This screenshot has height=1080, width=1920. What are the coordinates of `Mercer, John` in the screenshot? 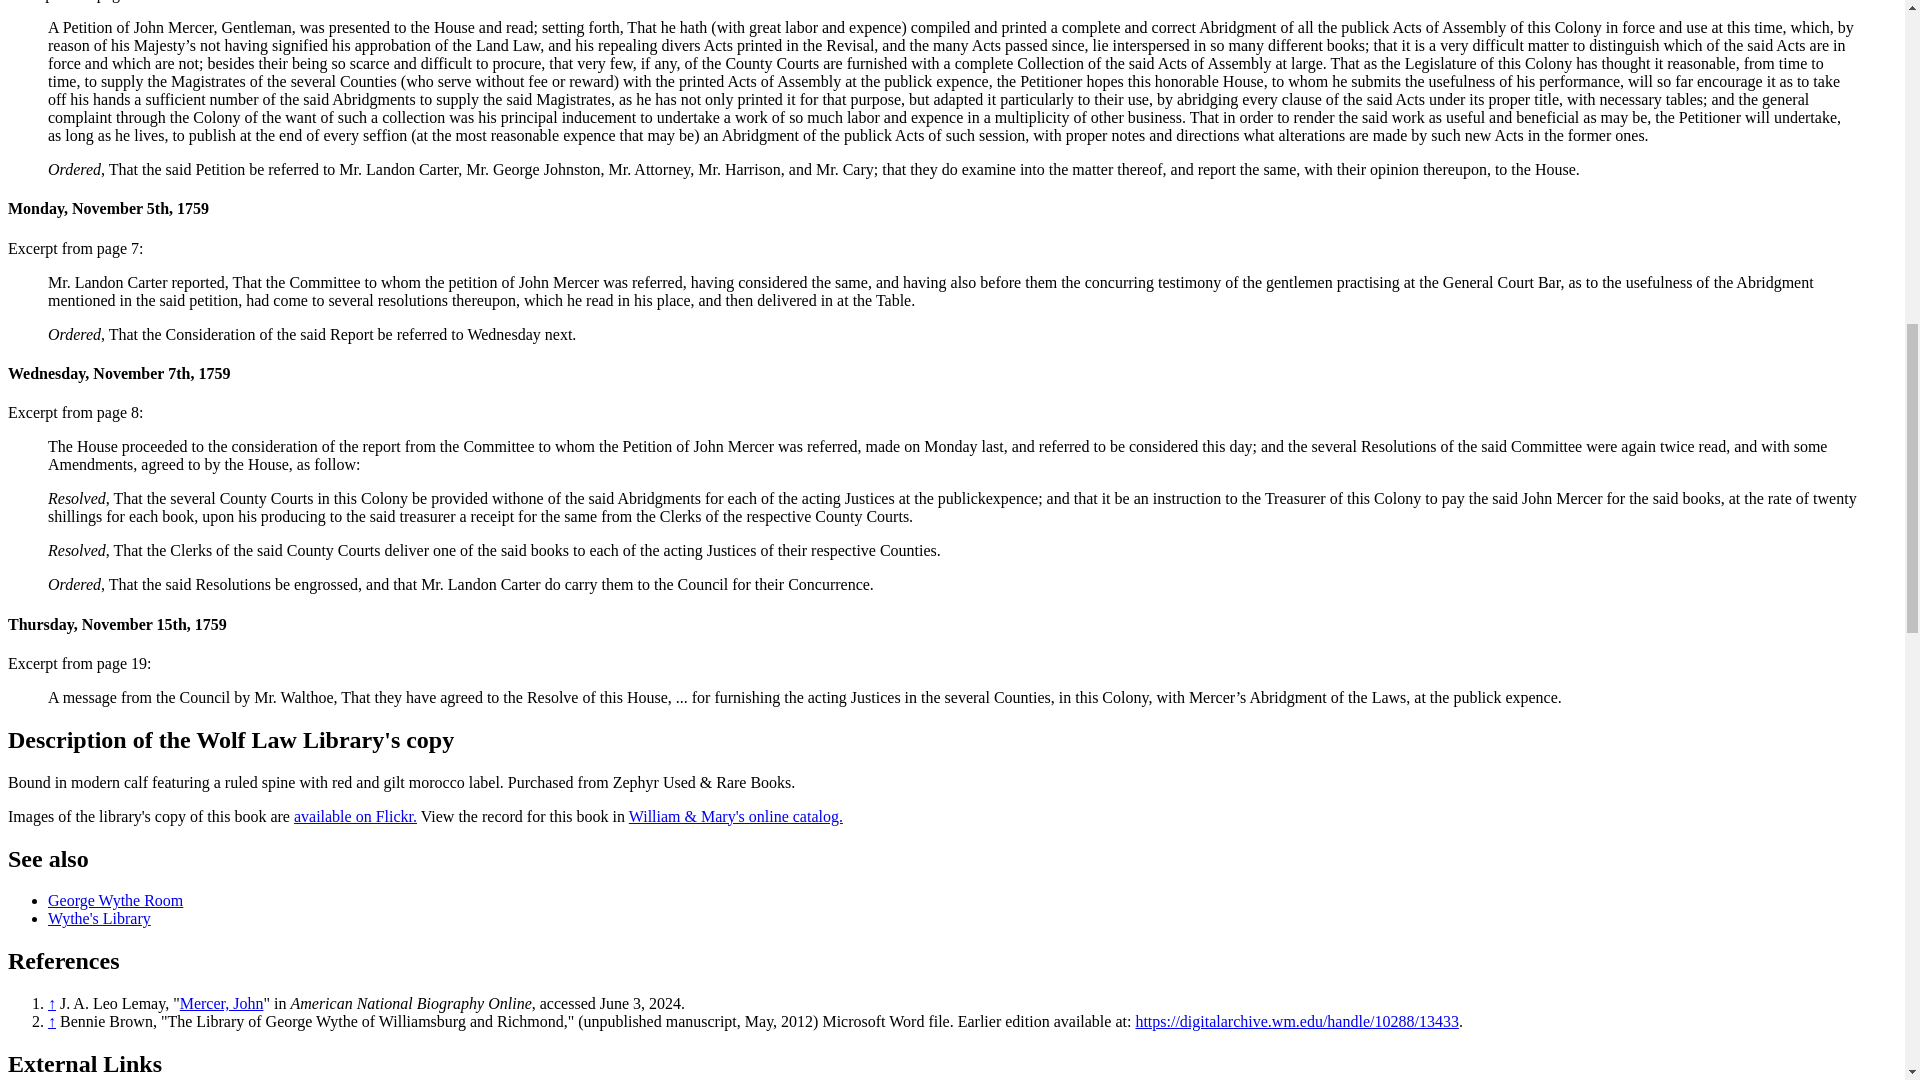 It's located at (222, 1002).